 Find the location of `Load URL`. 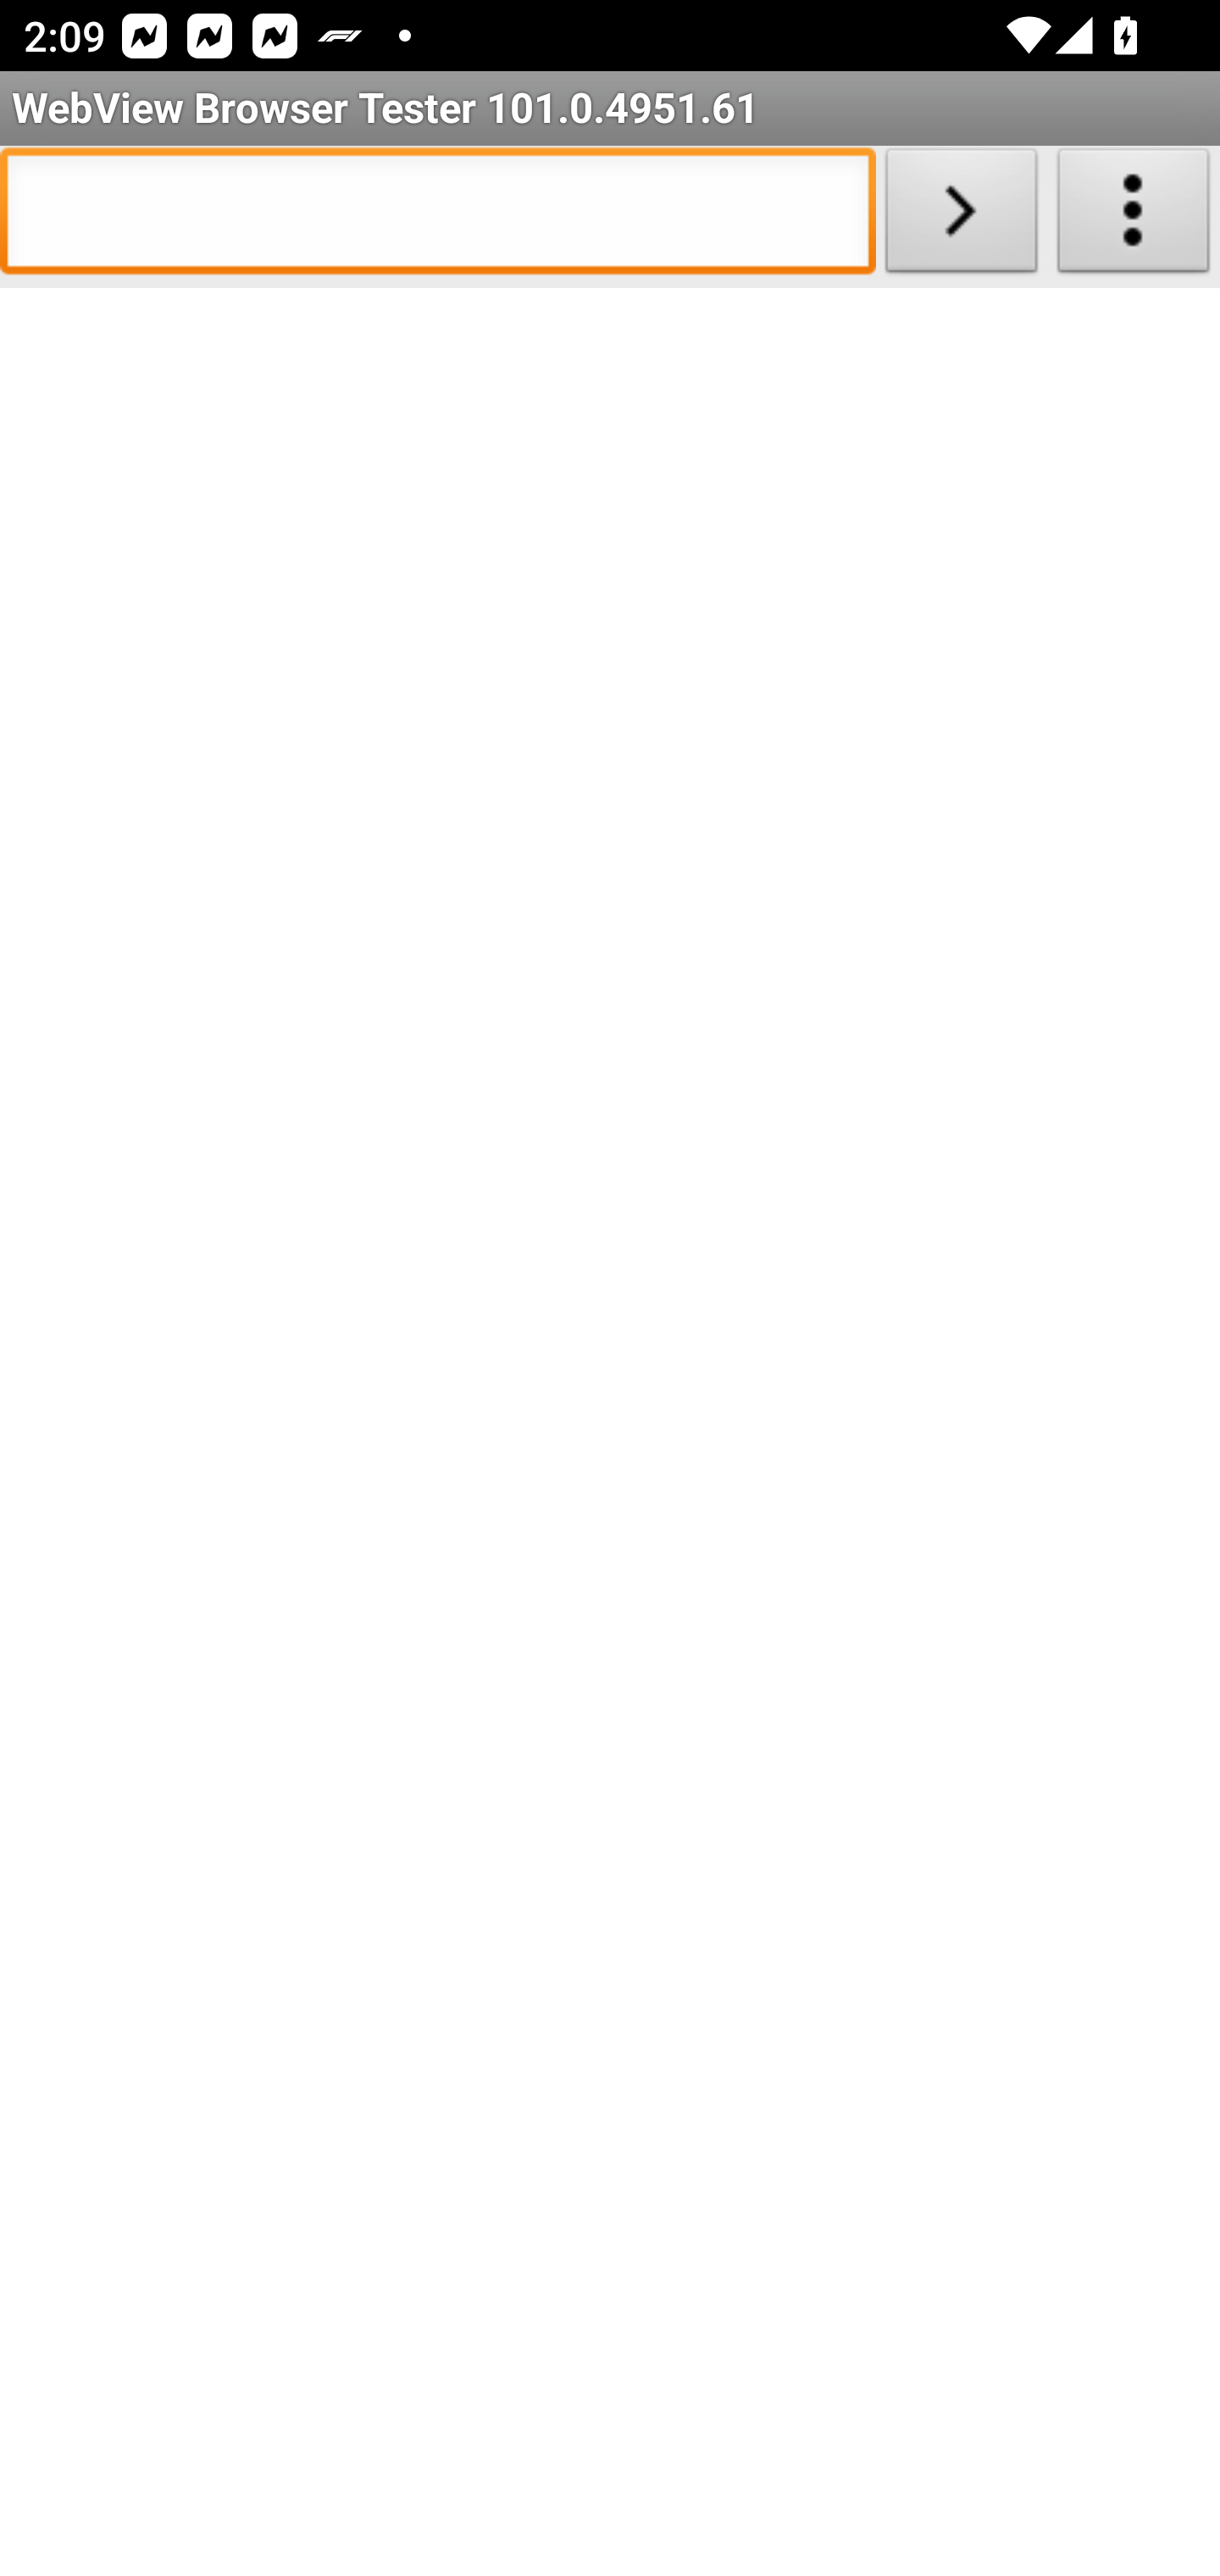

Load URL is located at coordinates (961, 217).